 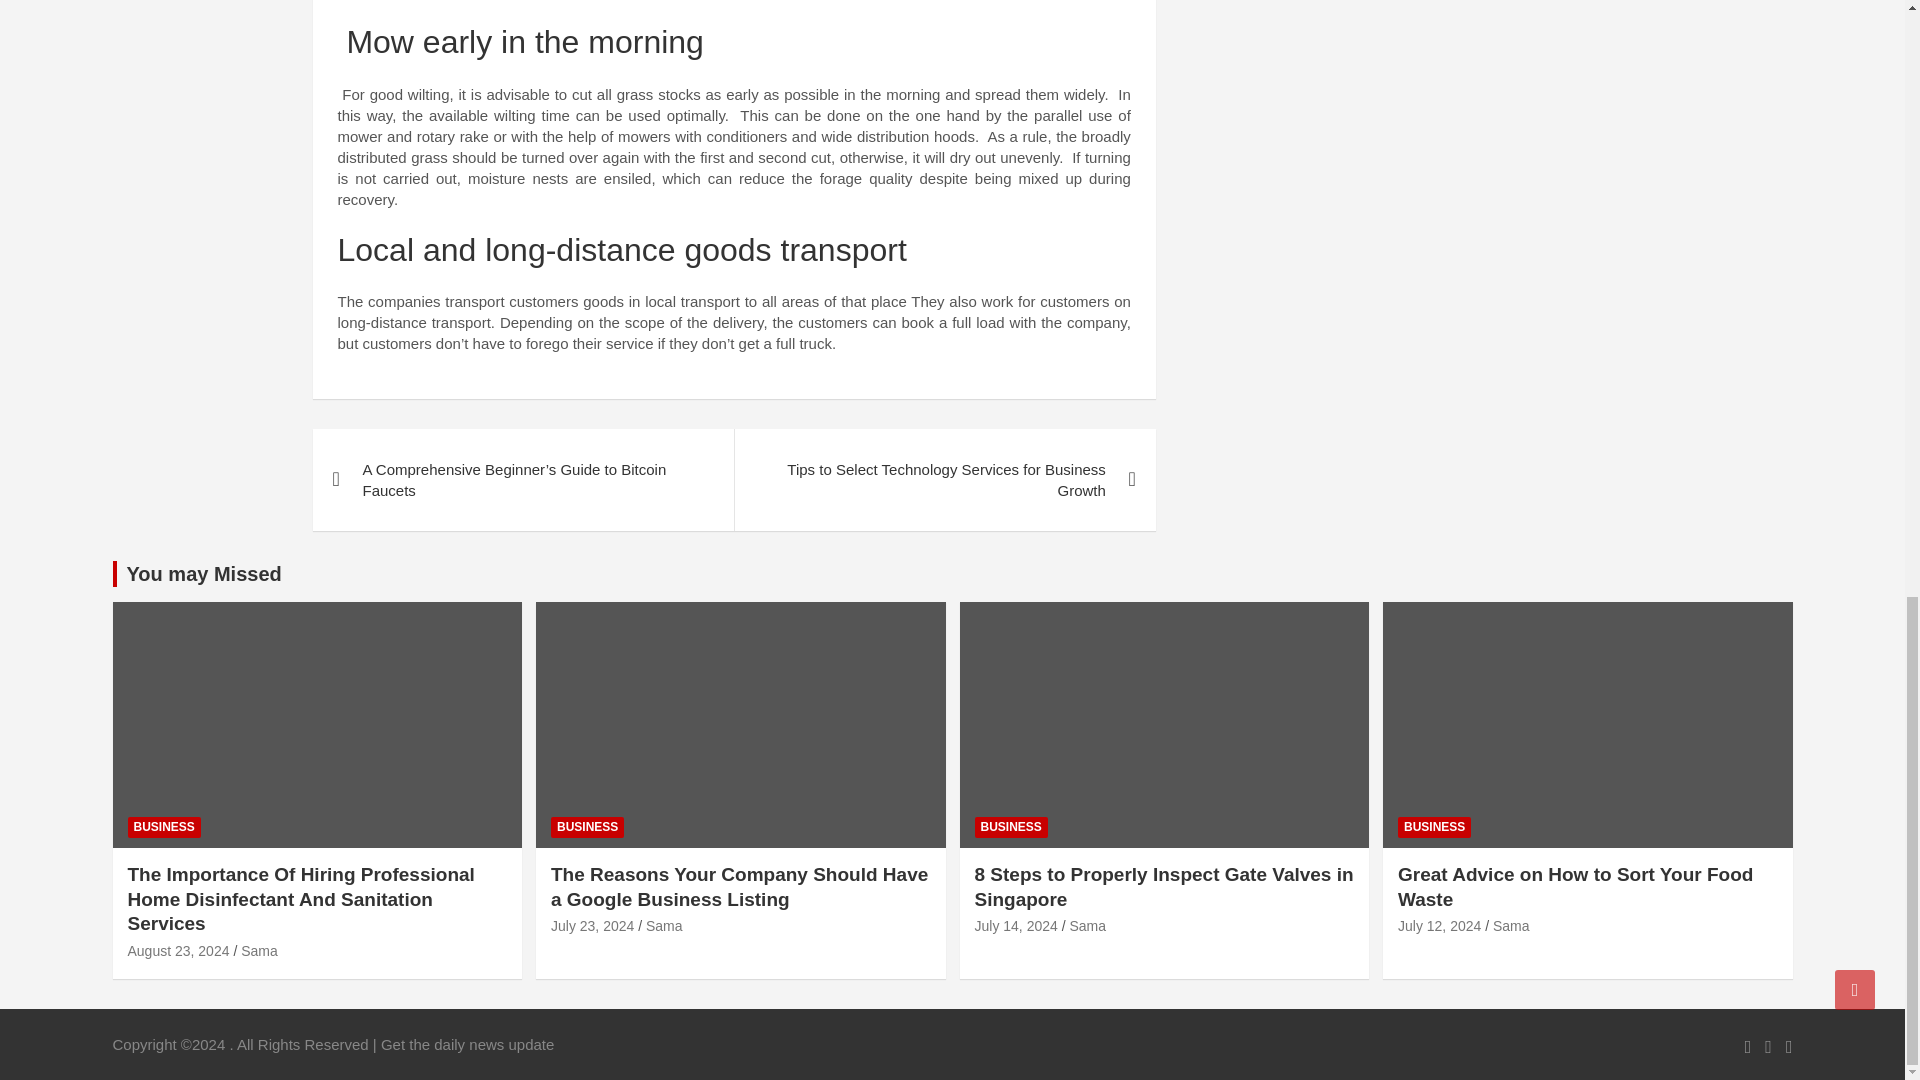 What do you see at coordinates (1163, 887) in the screenshot?
I see `8 Steps to Properly Inspect Gate Valves in Singapore` at bounding box center [1163, 887].